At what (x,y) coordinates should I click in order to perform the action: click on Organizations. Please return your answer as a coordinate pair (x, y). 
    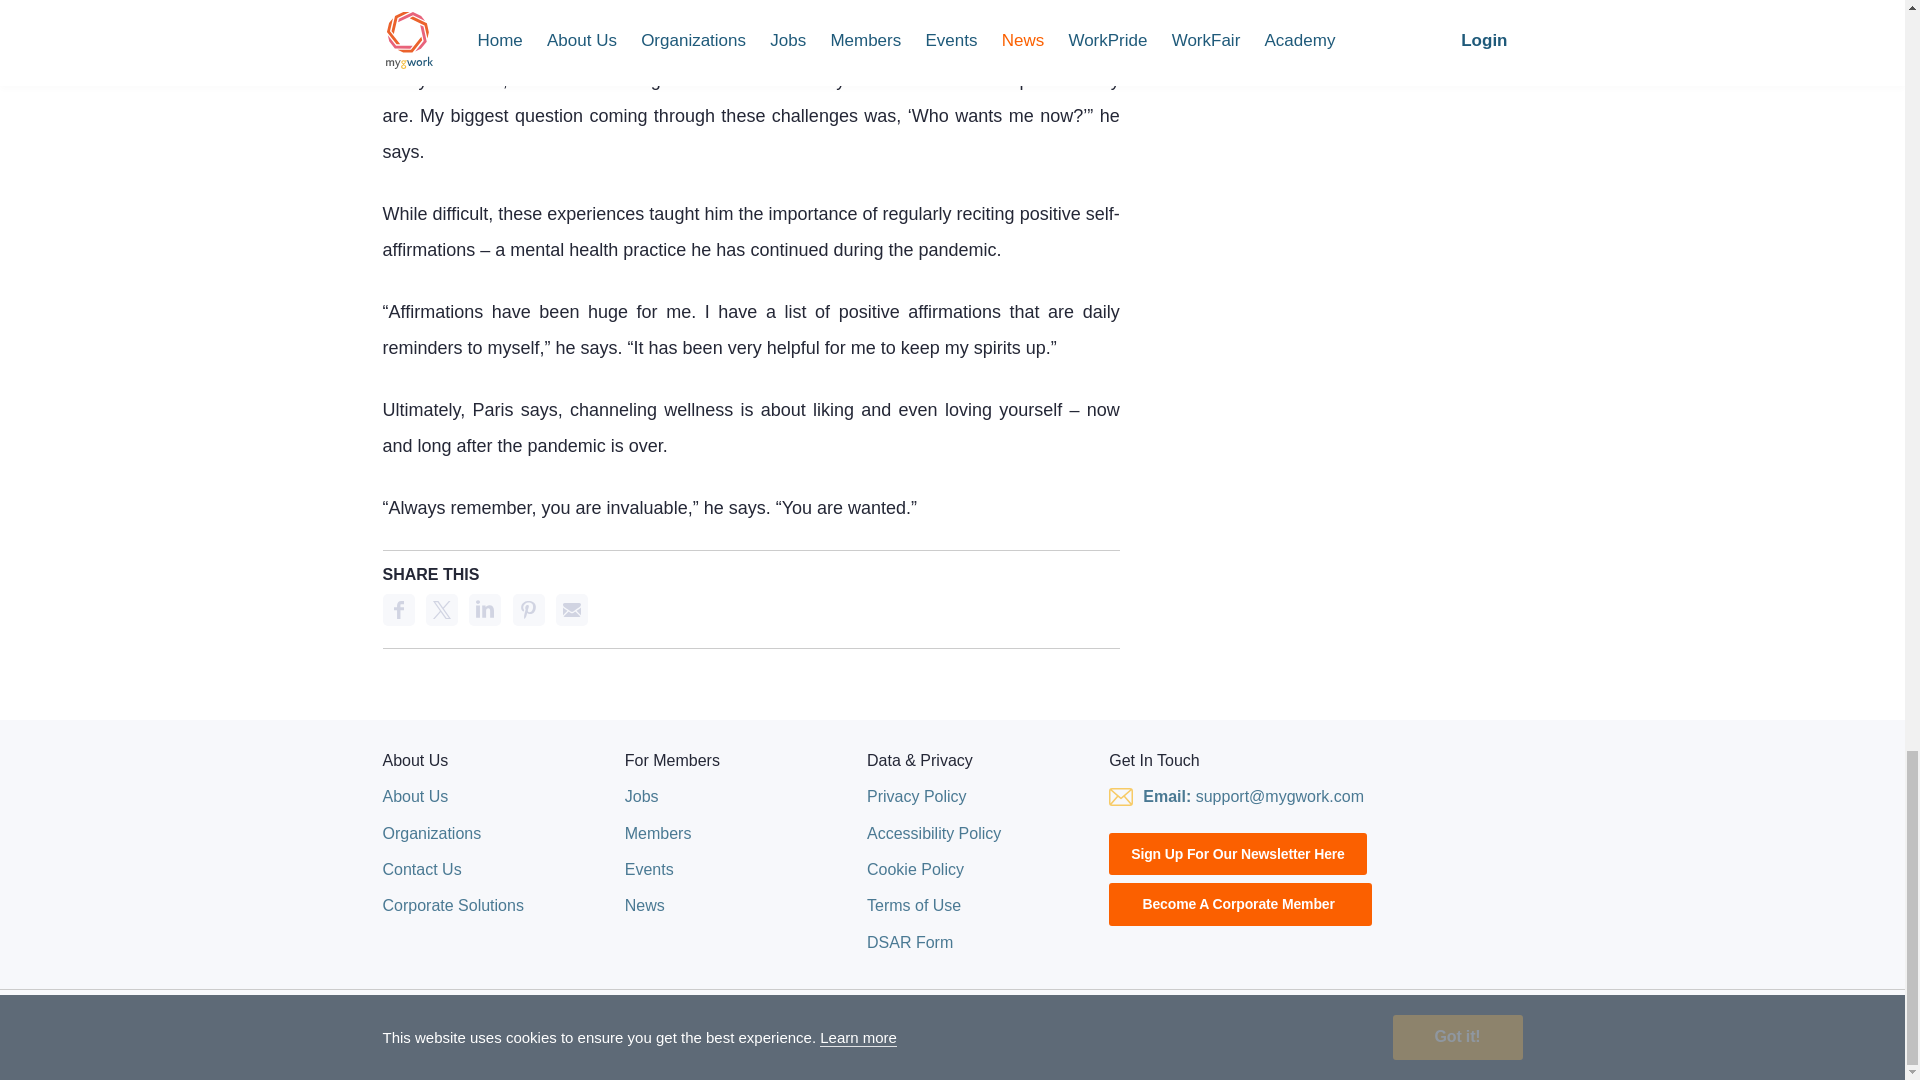
    Looking at the image, I should click on (432, 834).